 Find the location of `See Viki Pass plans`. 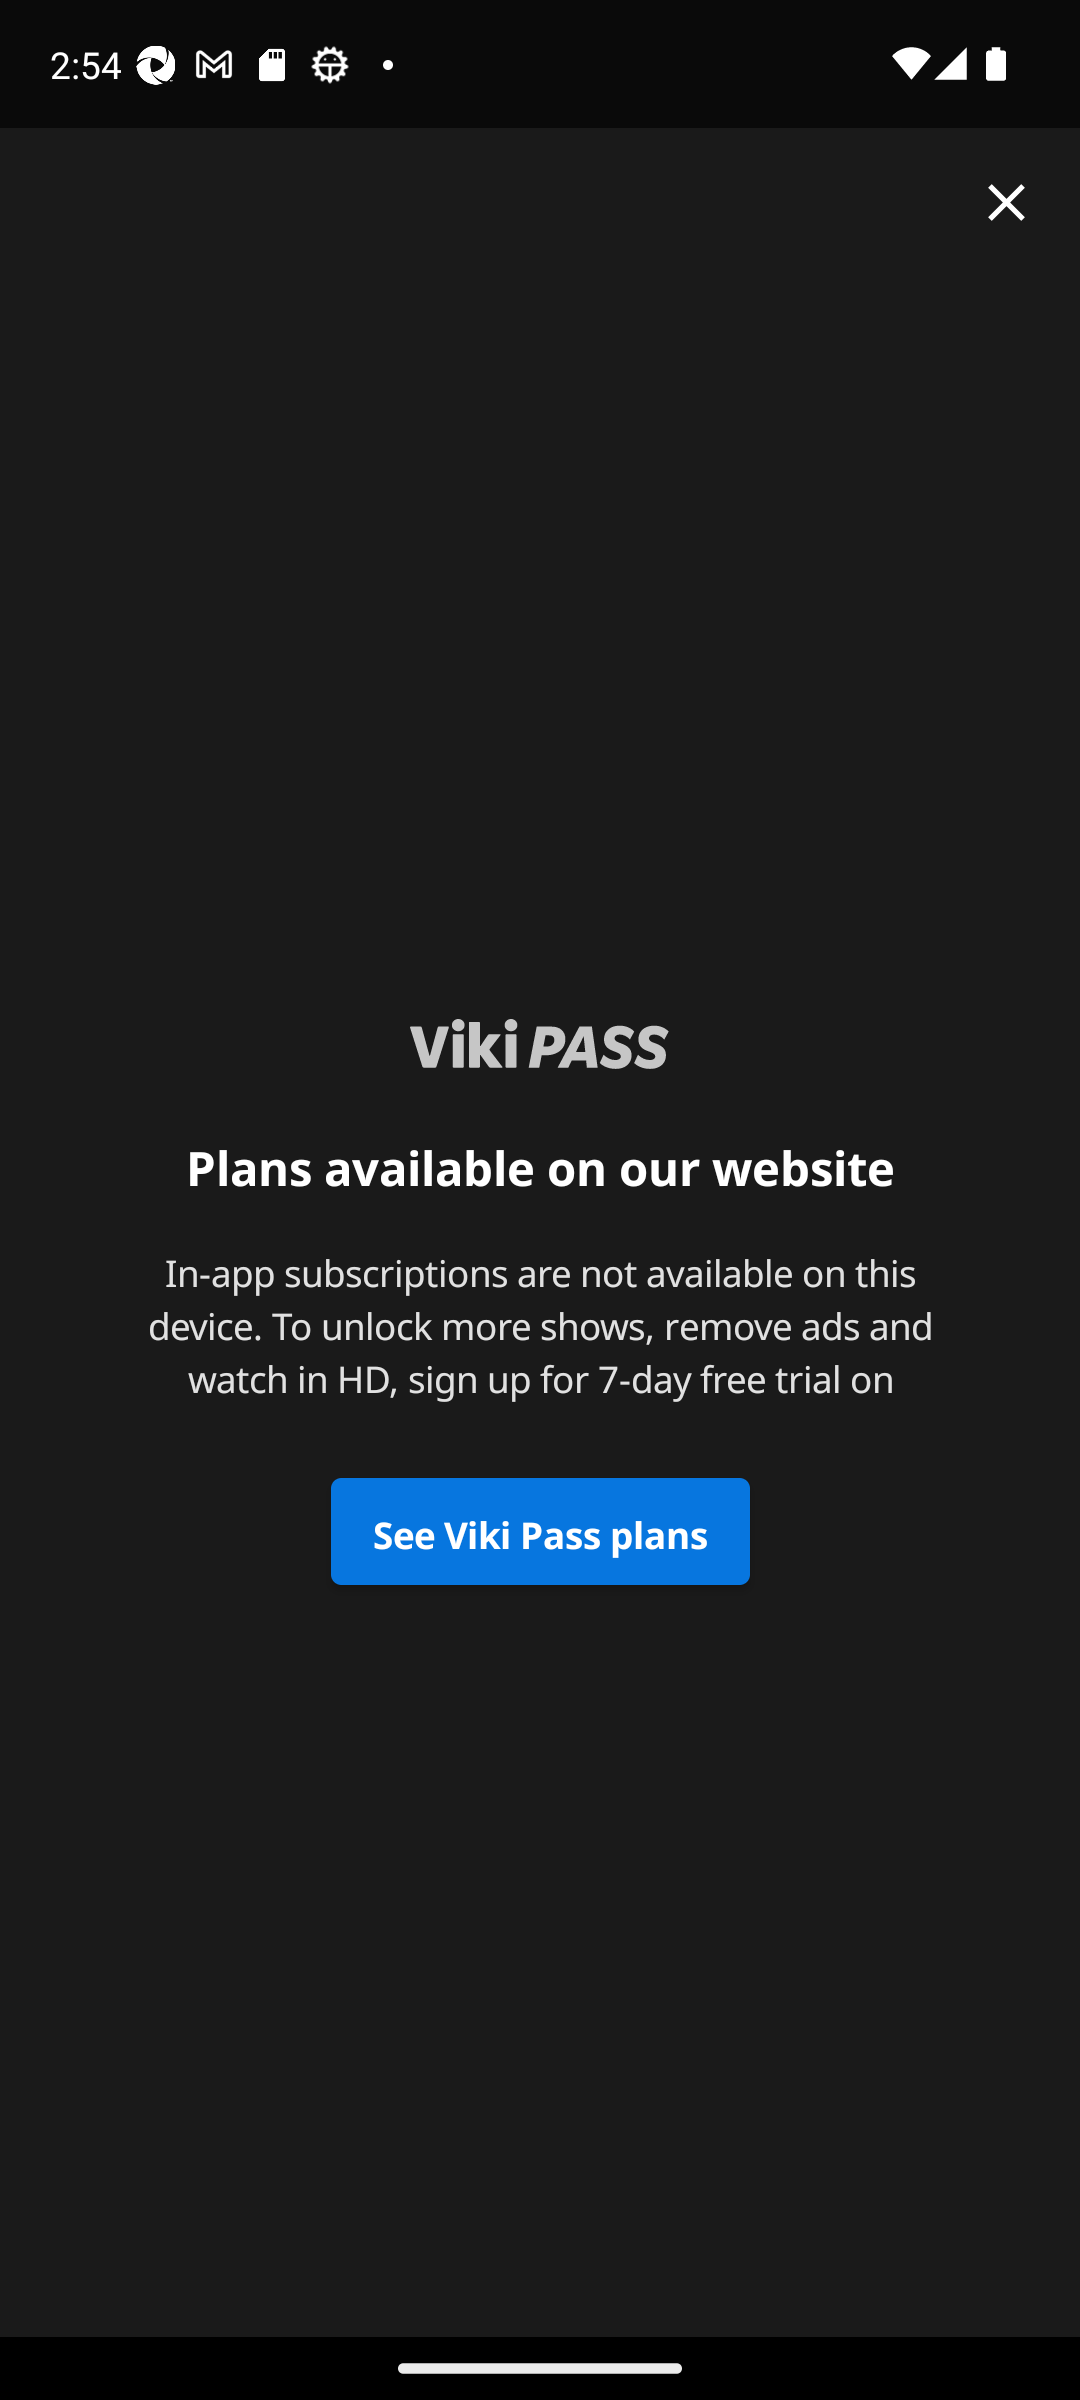

See Viki Pass plans is located at coordinates (540, 1532).